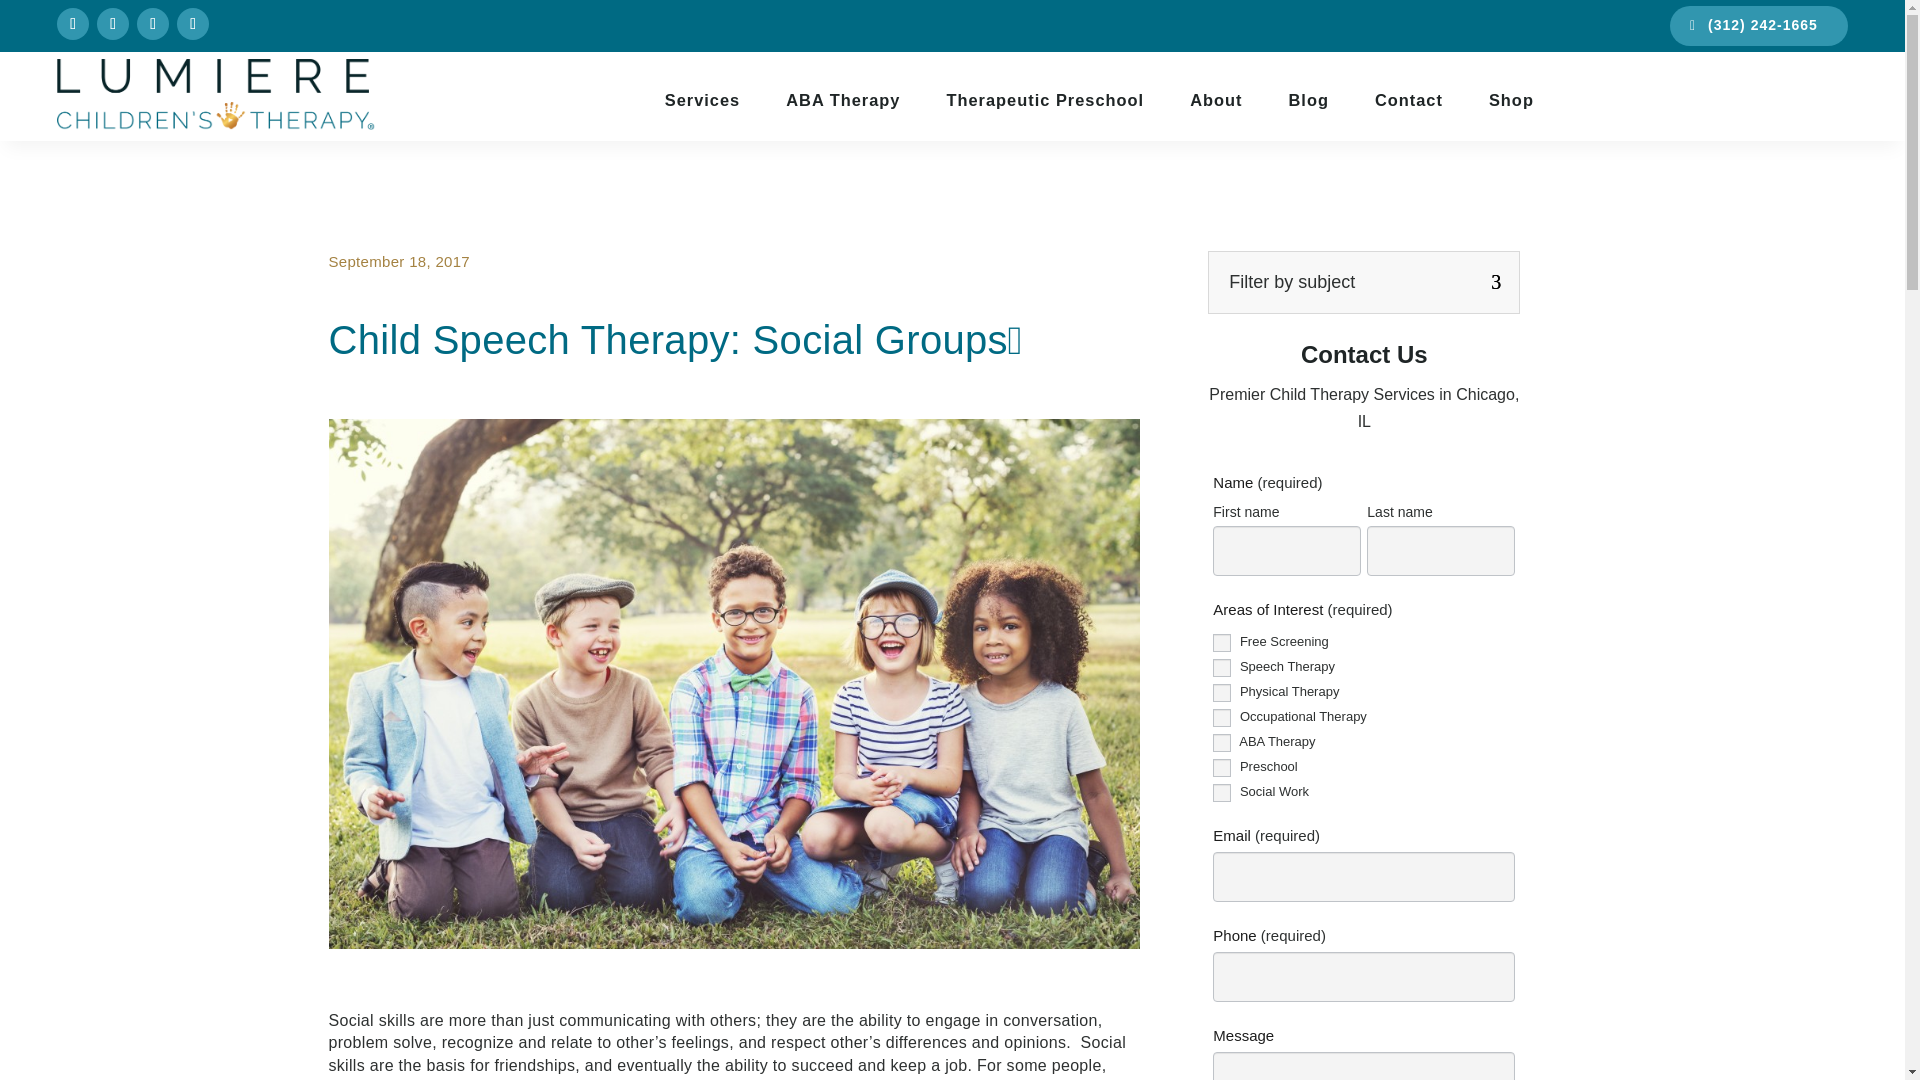 Image resolution: width=1920 pixels, height=1080 pixels. I want to click on Services, so click(702, 100).